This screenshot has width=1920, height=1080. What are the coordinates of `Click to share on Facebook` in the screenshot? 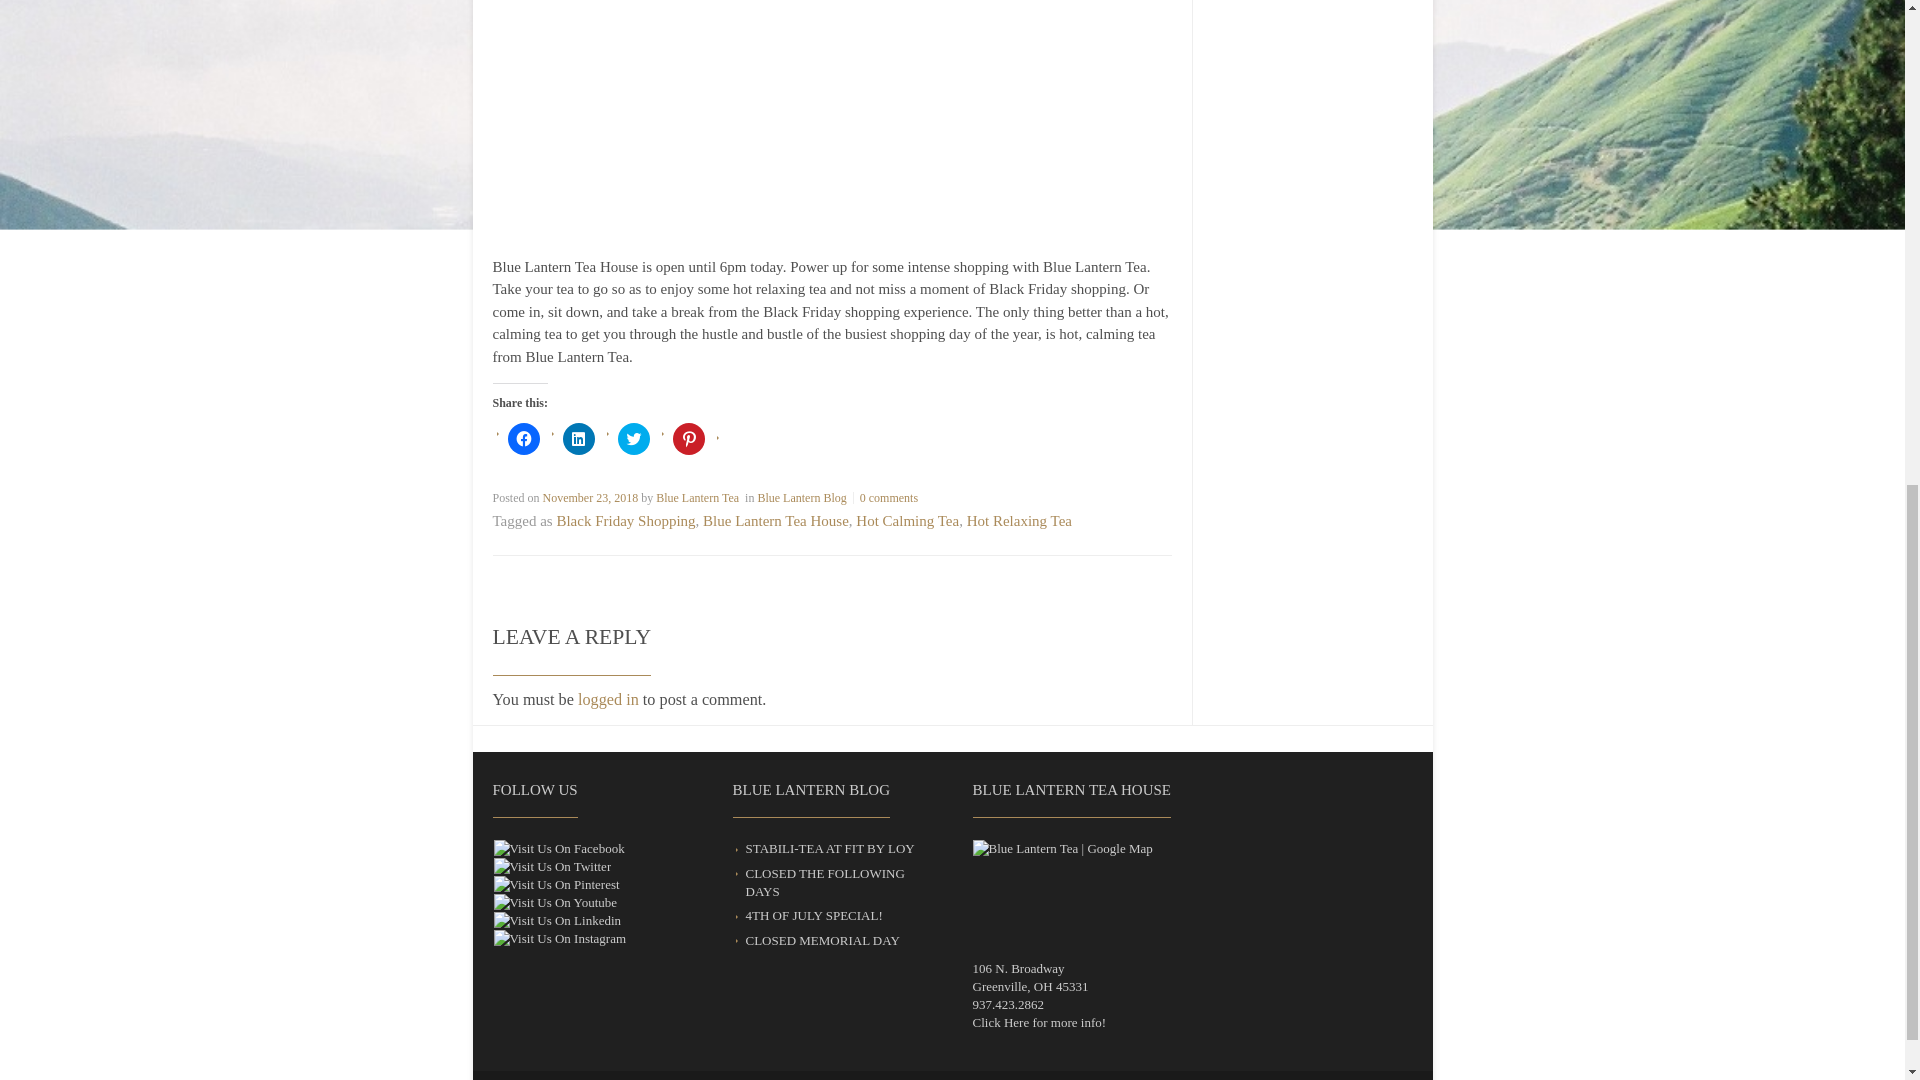 It's located at (524, 438).